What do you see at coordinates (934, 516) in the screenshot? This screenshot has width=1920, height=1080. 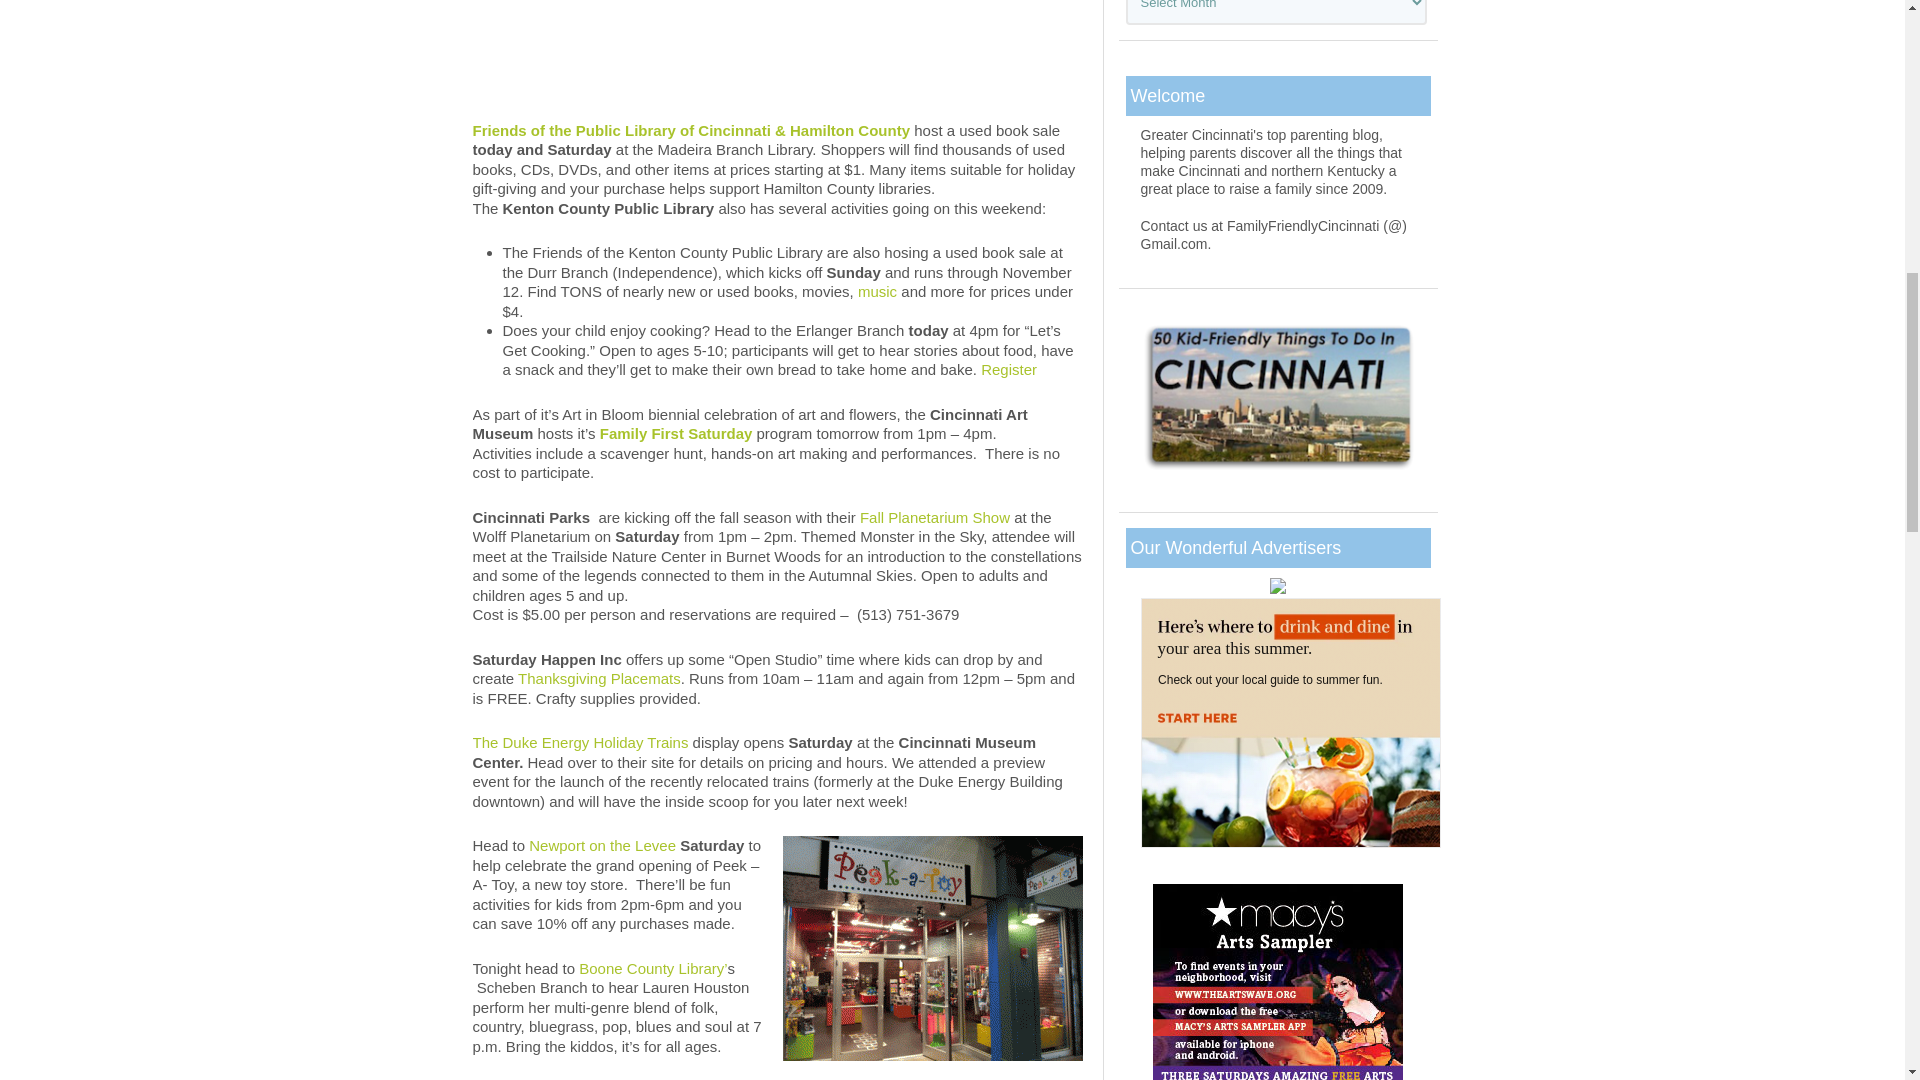 I see `Fall Planetarium Show` at bounding box center [934, 516].